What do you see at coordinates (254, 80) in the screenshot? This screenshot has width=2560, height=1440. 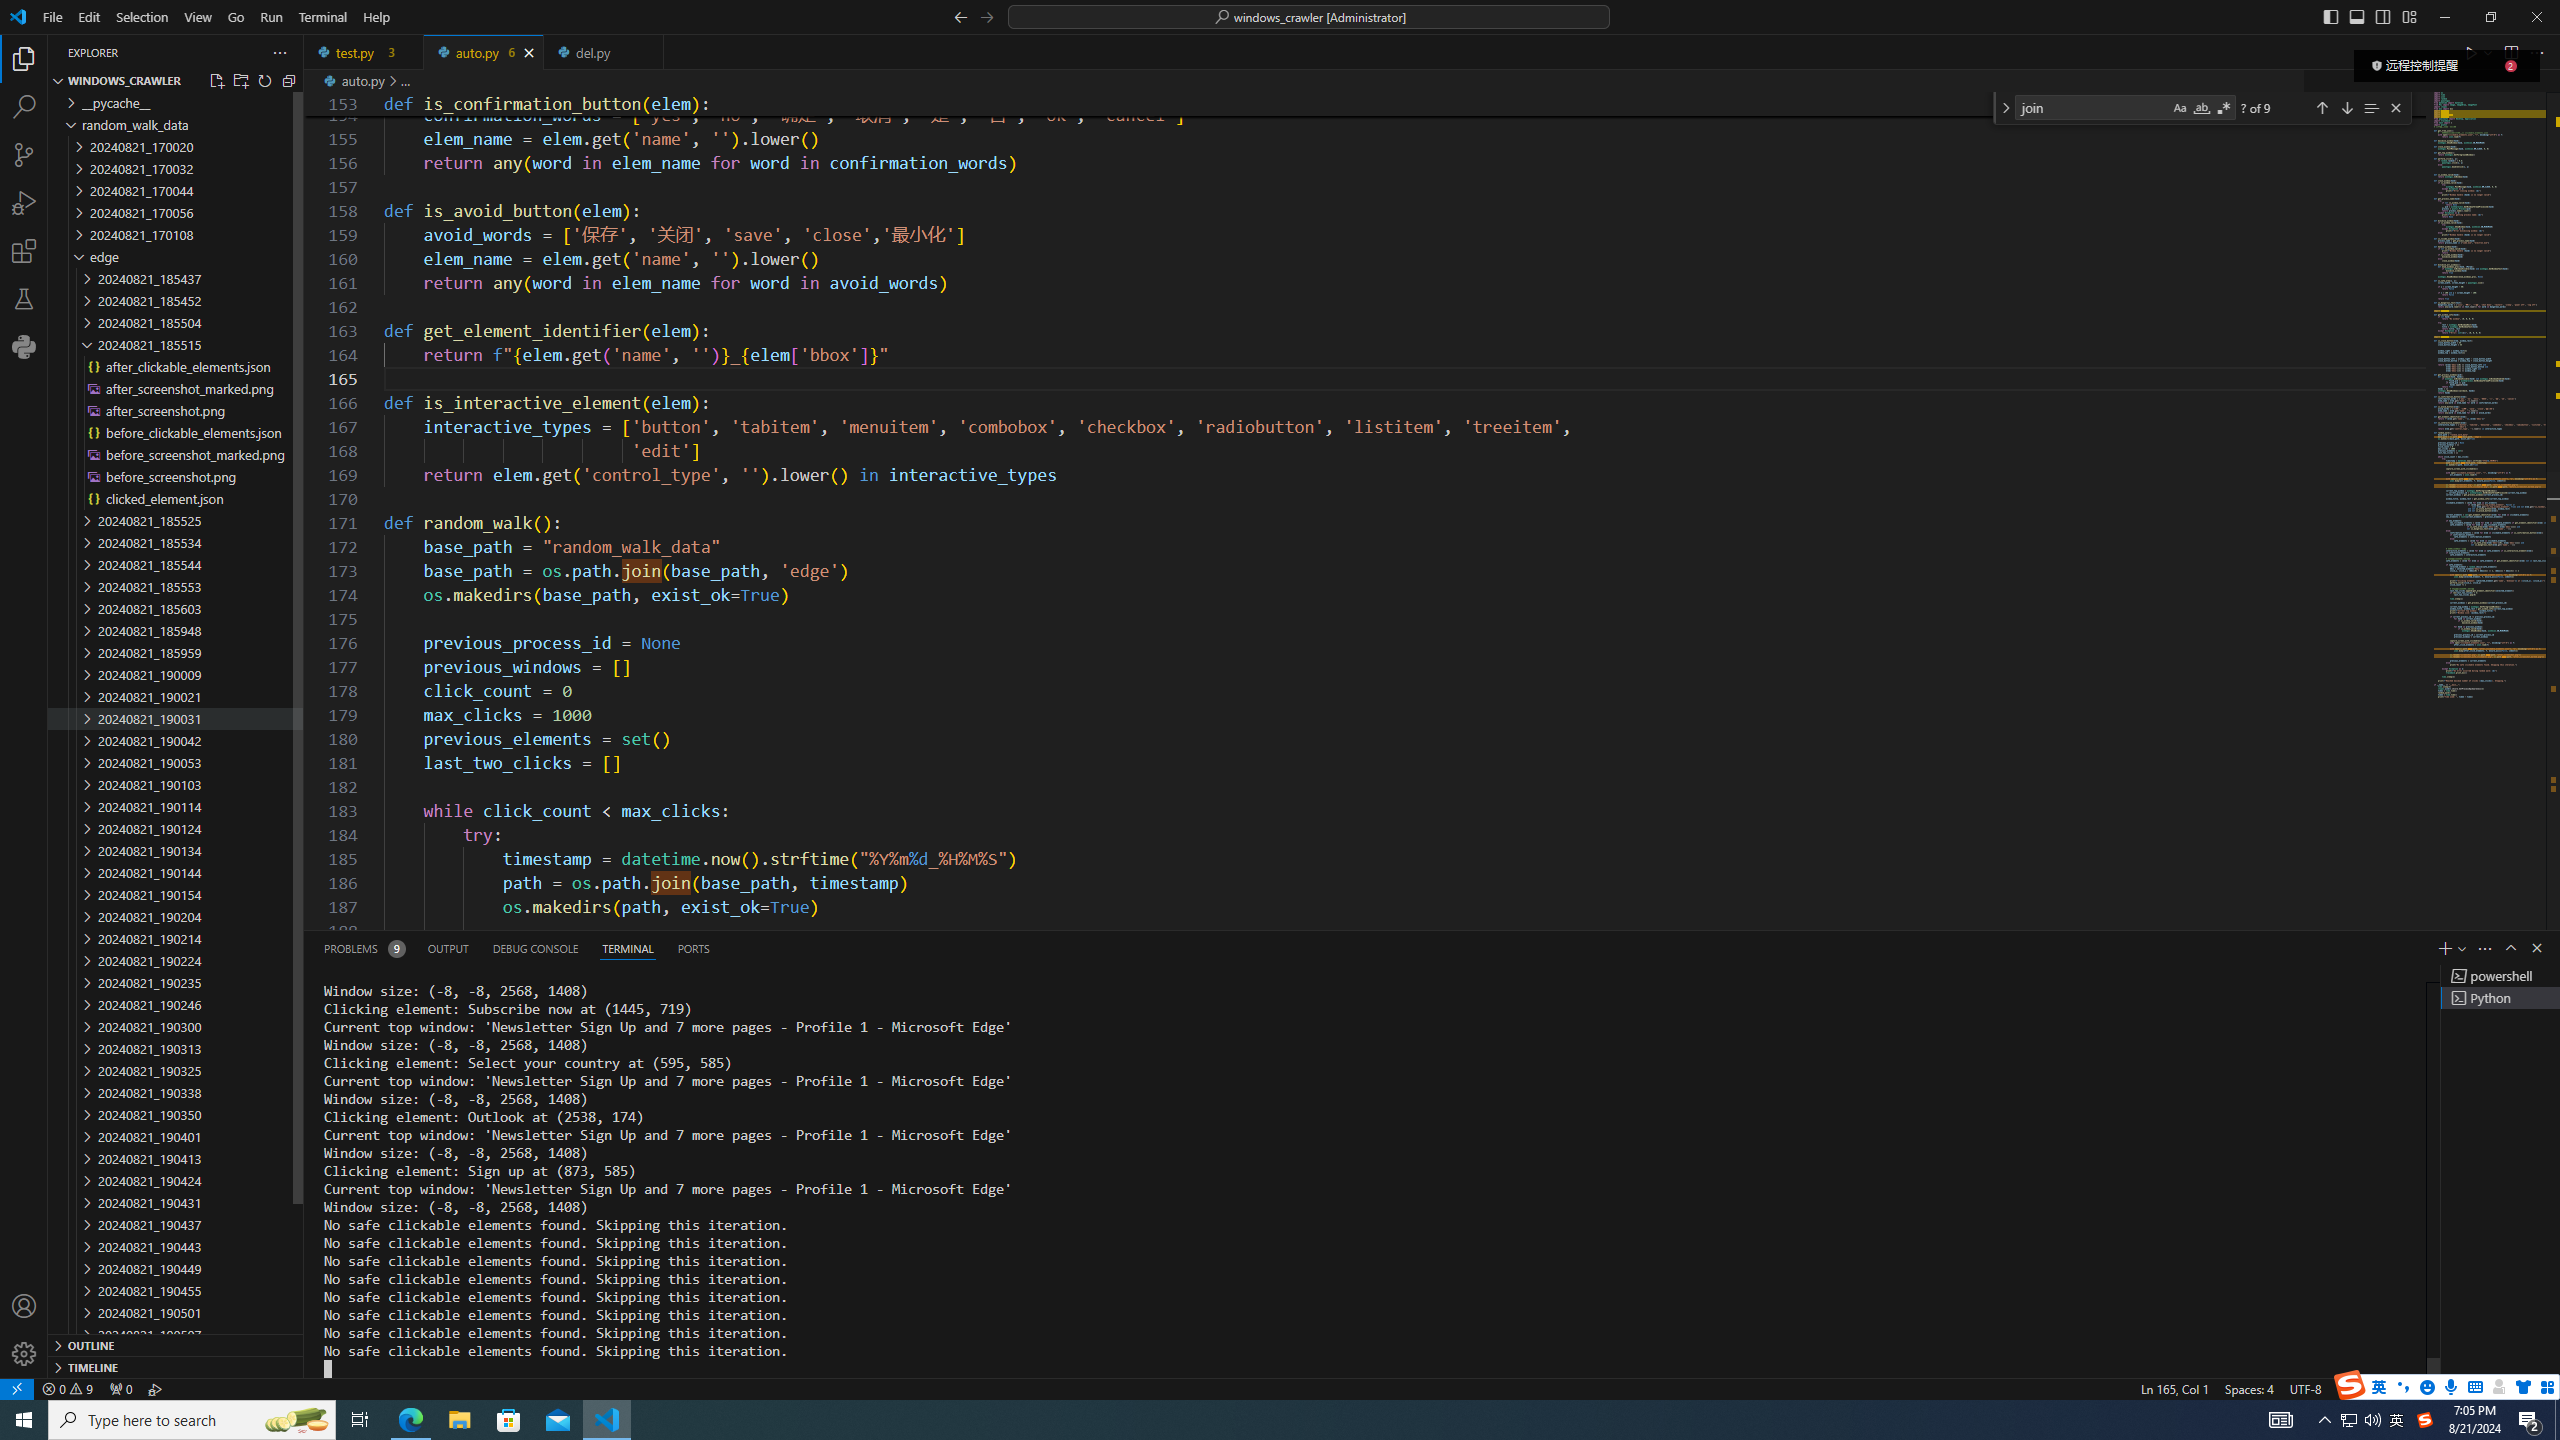 I see `windows_crawler actions` at bounding box center [254, 80].